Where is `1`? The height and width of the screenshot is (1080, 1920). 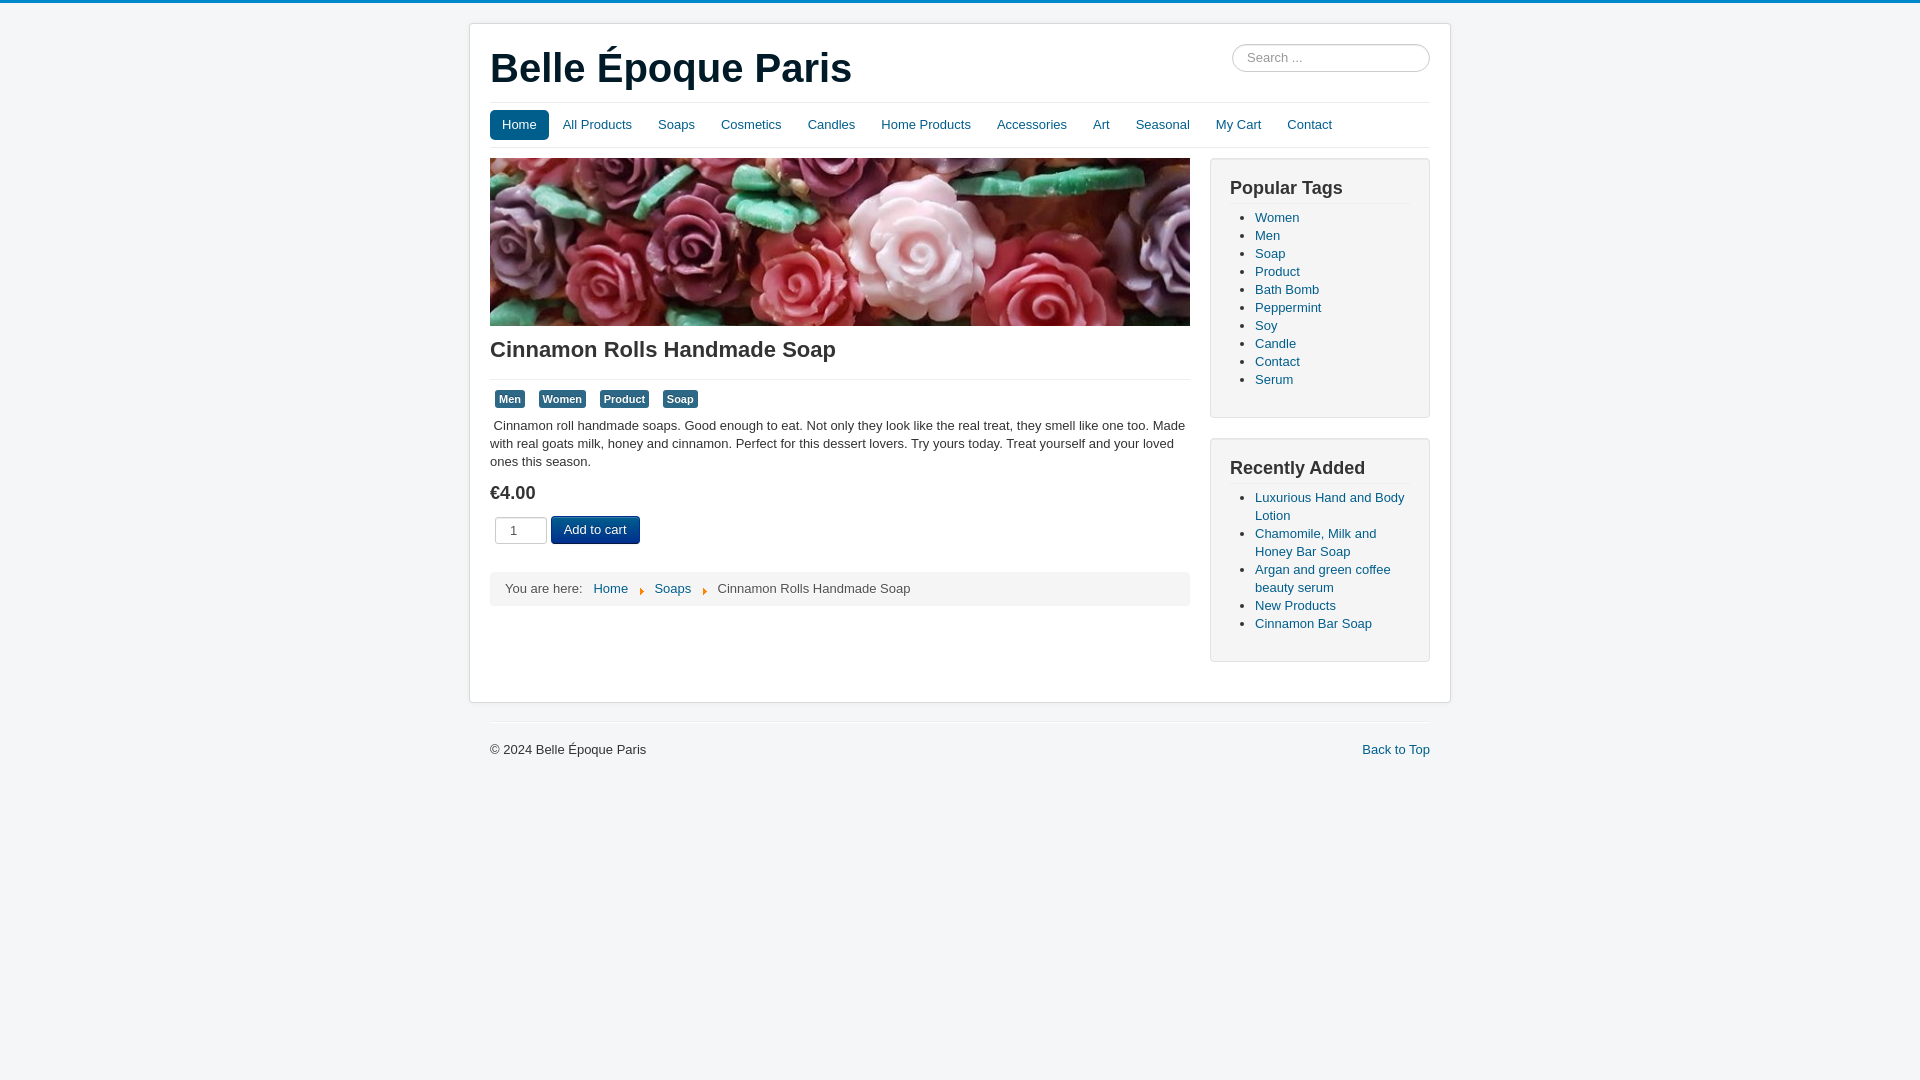 1 is located at coordinates (521, 530).